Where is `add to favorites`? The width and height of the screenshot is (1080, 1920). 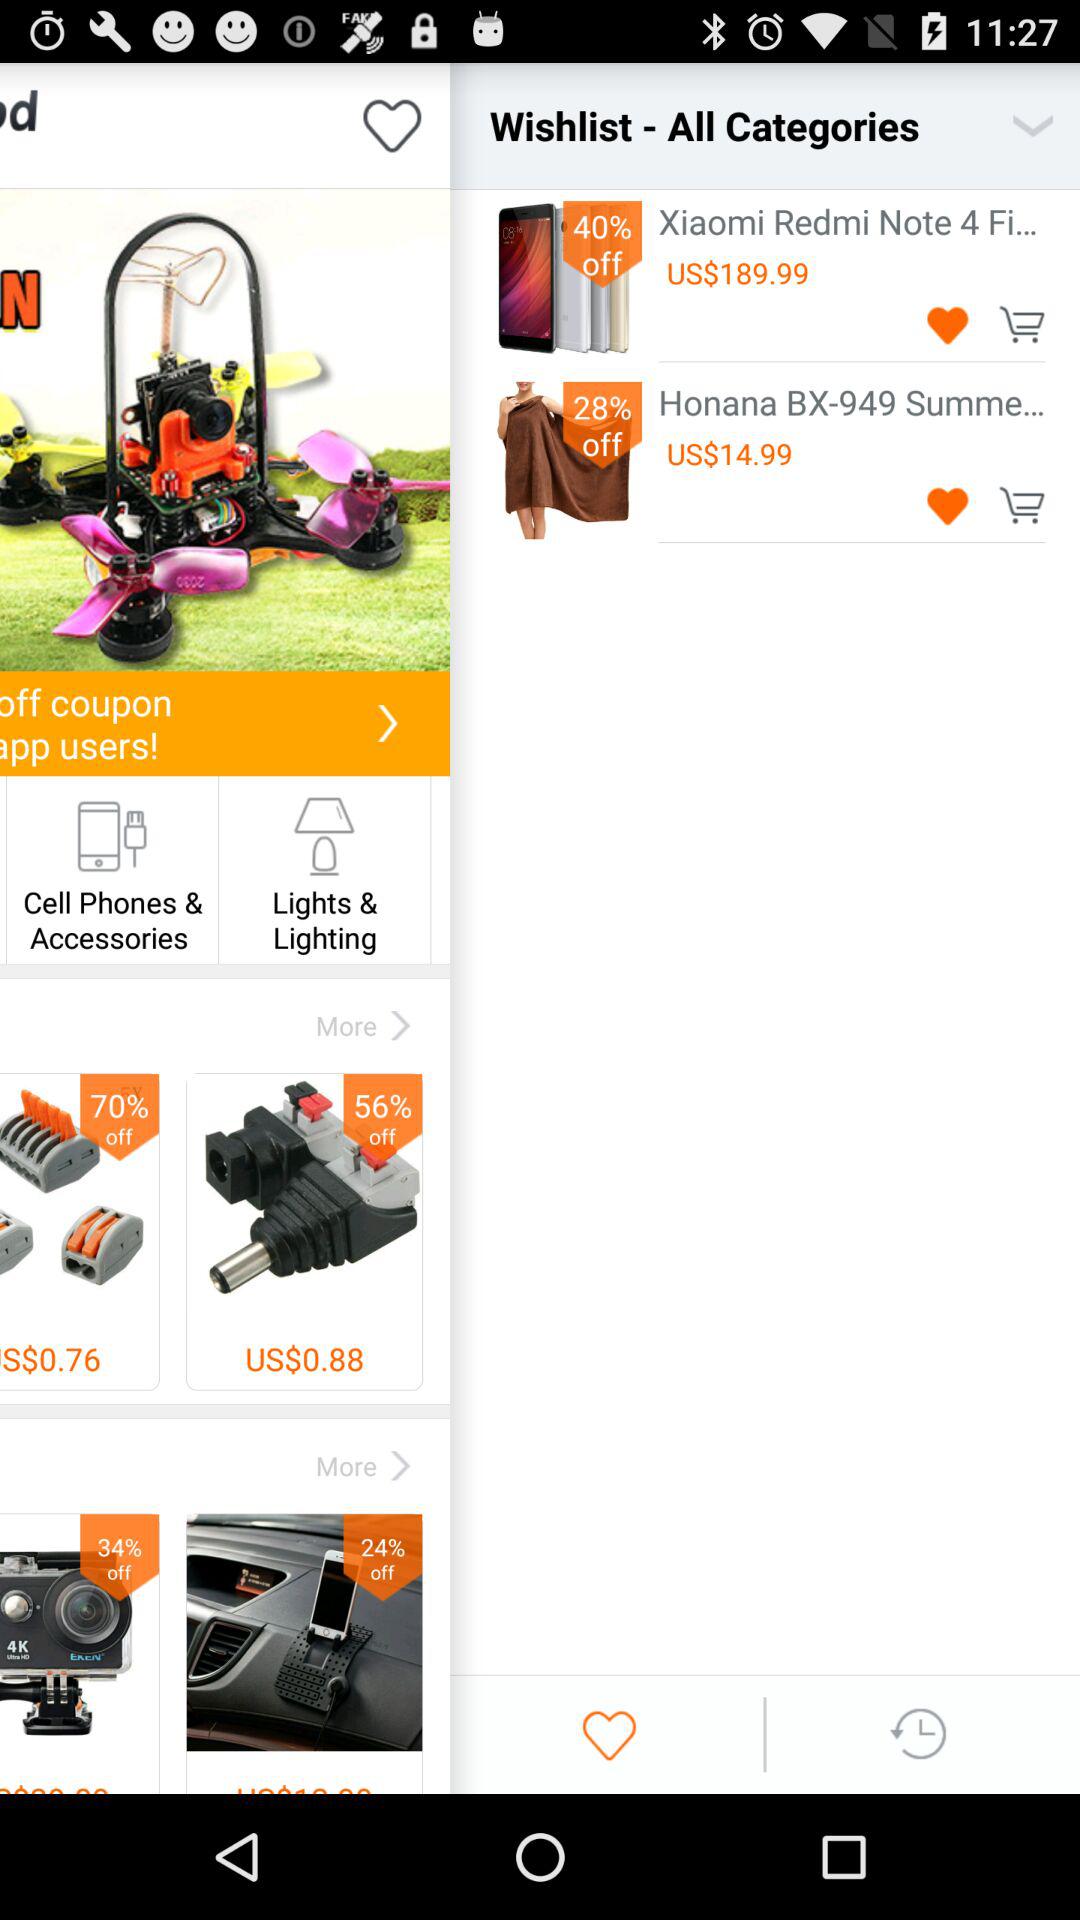 add to favorites is located at coordinates (948, 324).